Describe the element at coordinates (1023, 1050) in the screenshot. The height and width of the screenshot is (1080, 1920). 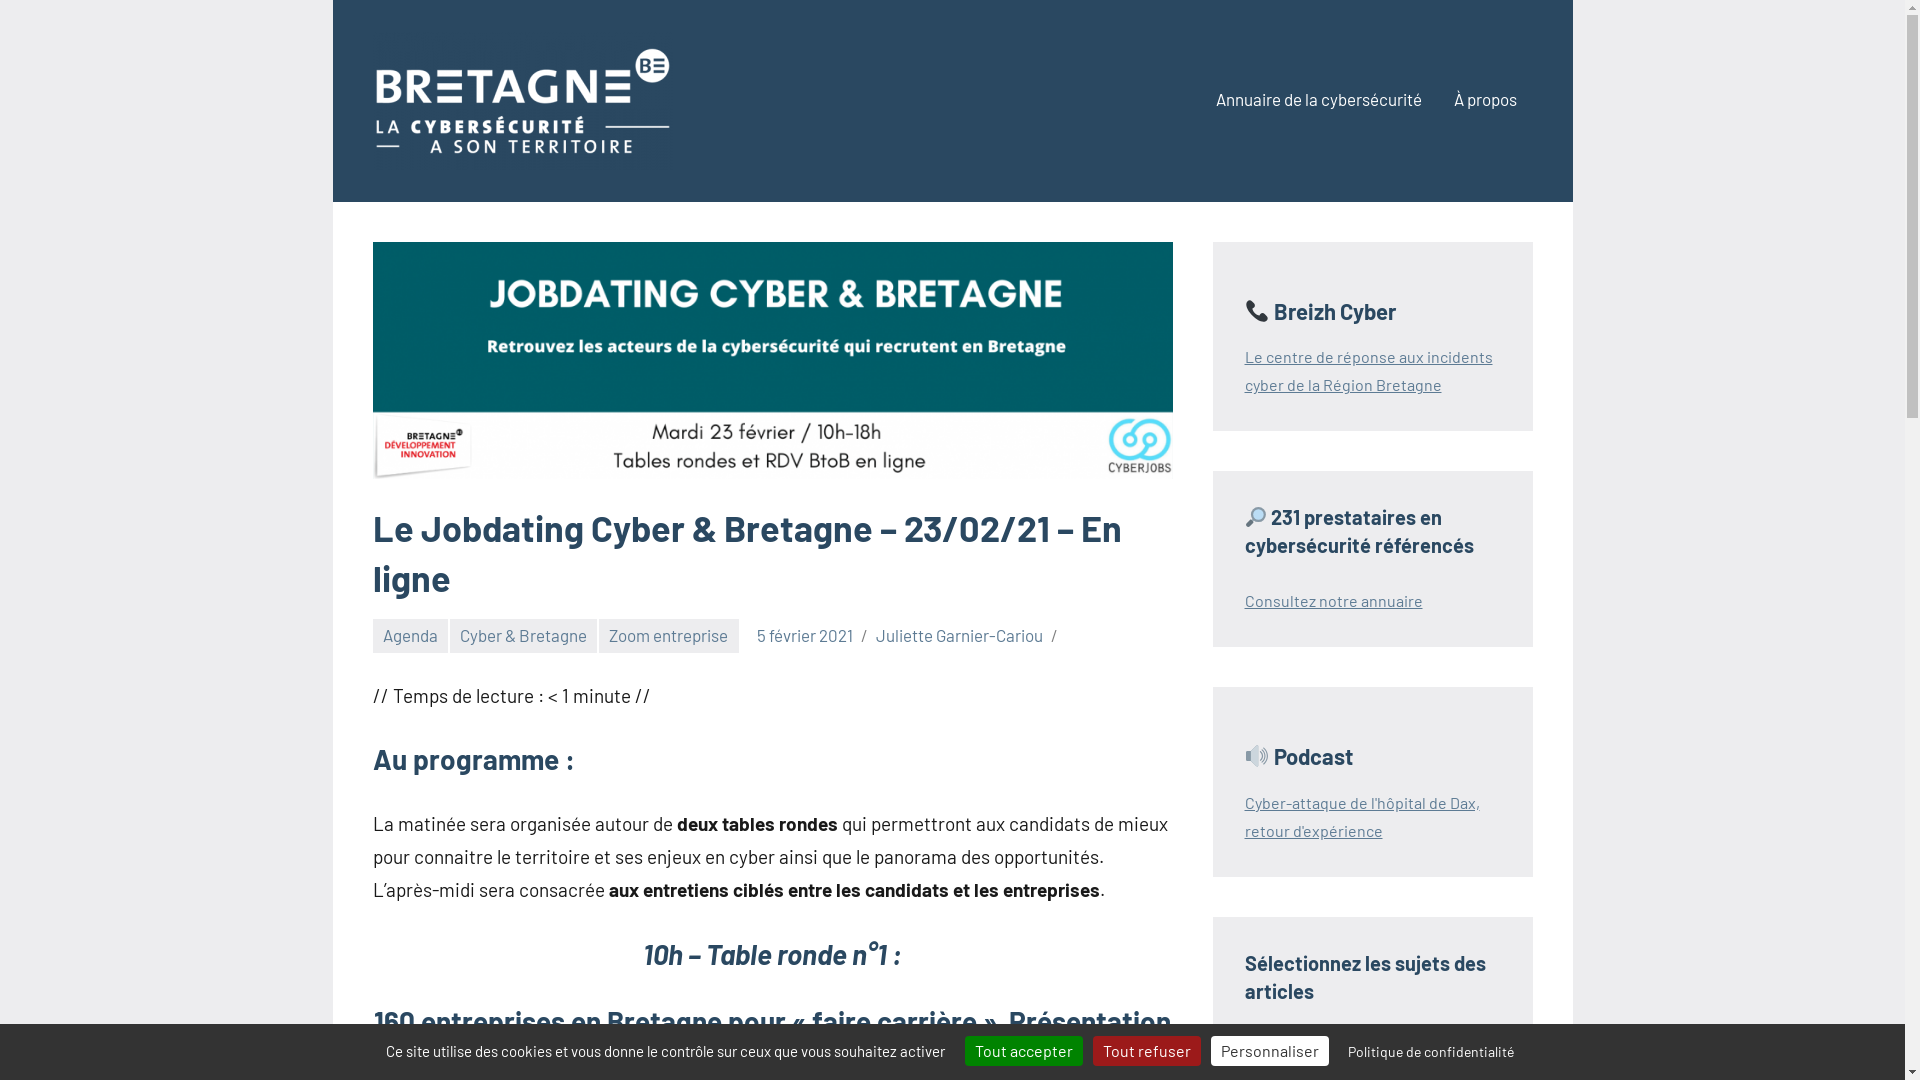
I see `Tout accepter` at that location.